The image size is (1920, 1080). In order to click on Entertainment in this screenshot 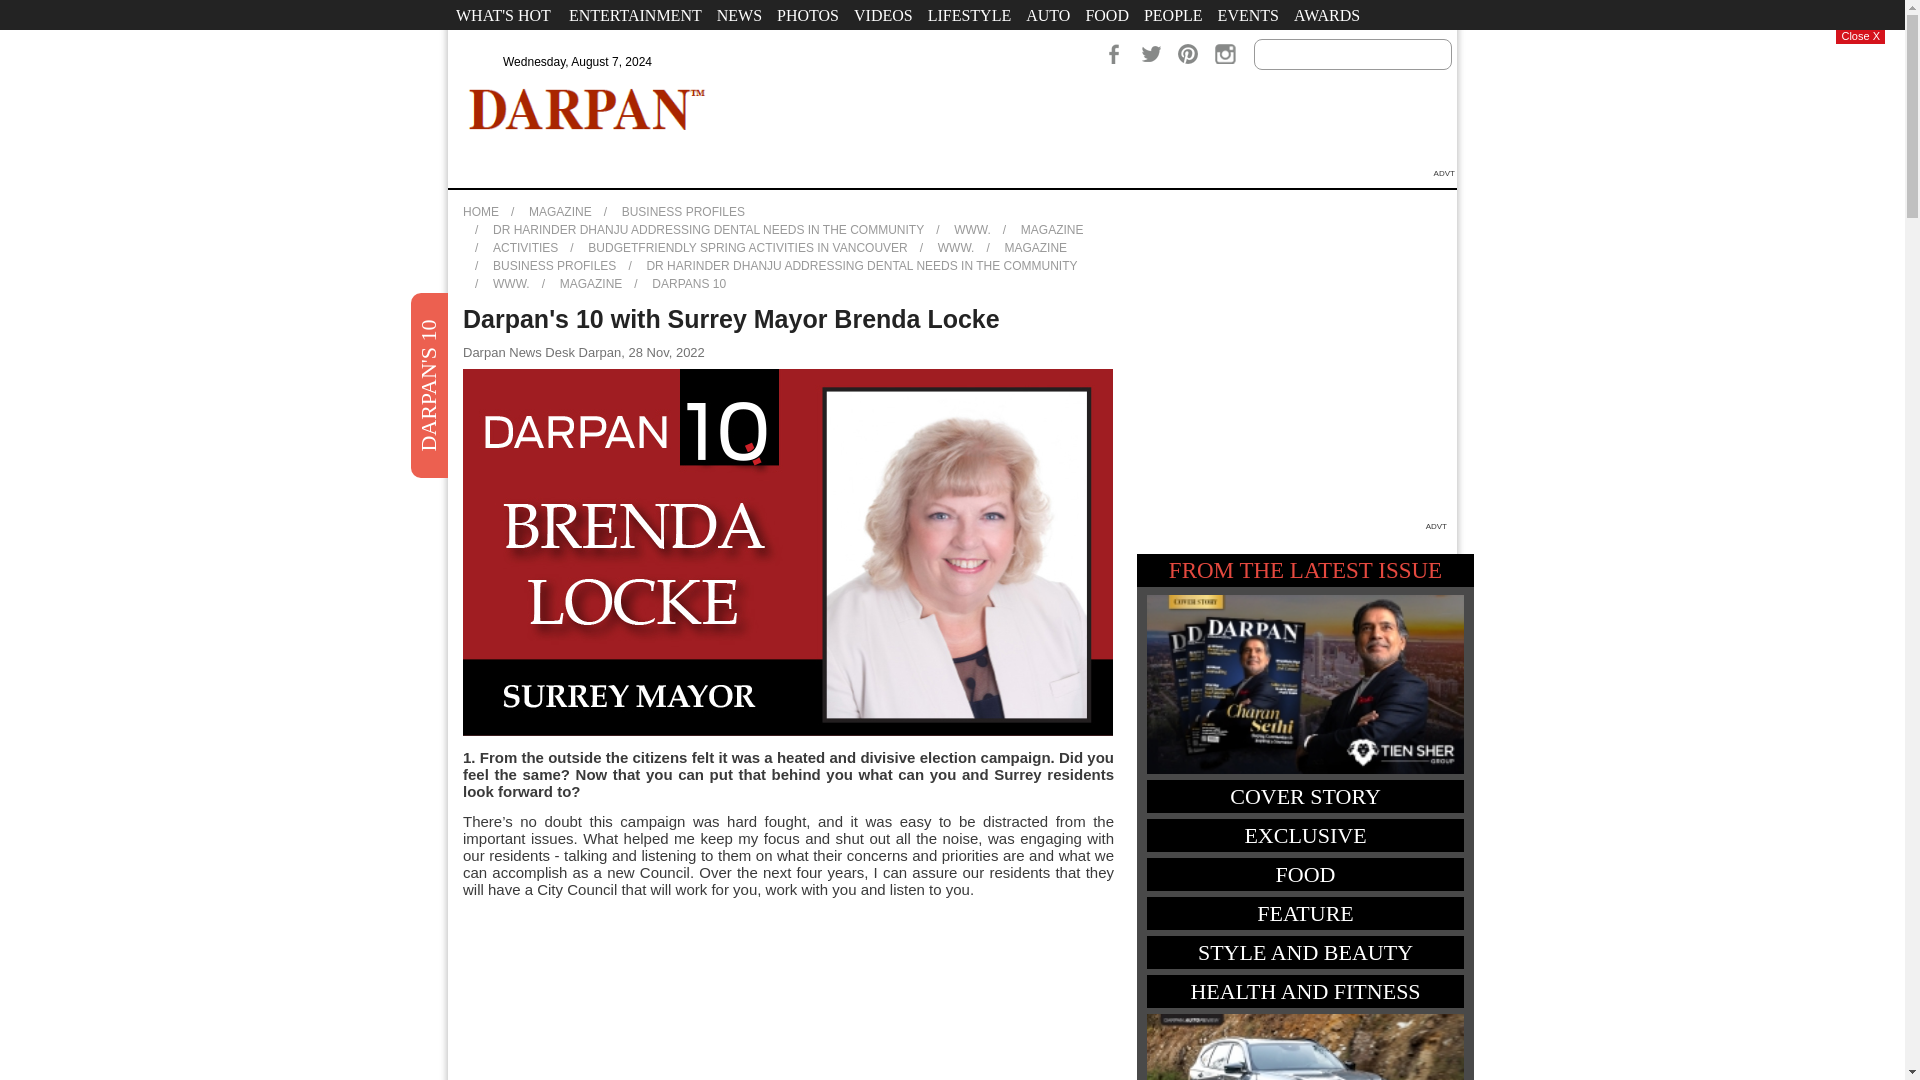, I will do `click(635, 15)`.